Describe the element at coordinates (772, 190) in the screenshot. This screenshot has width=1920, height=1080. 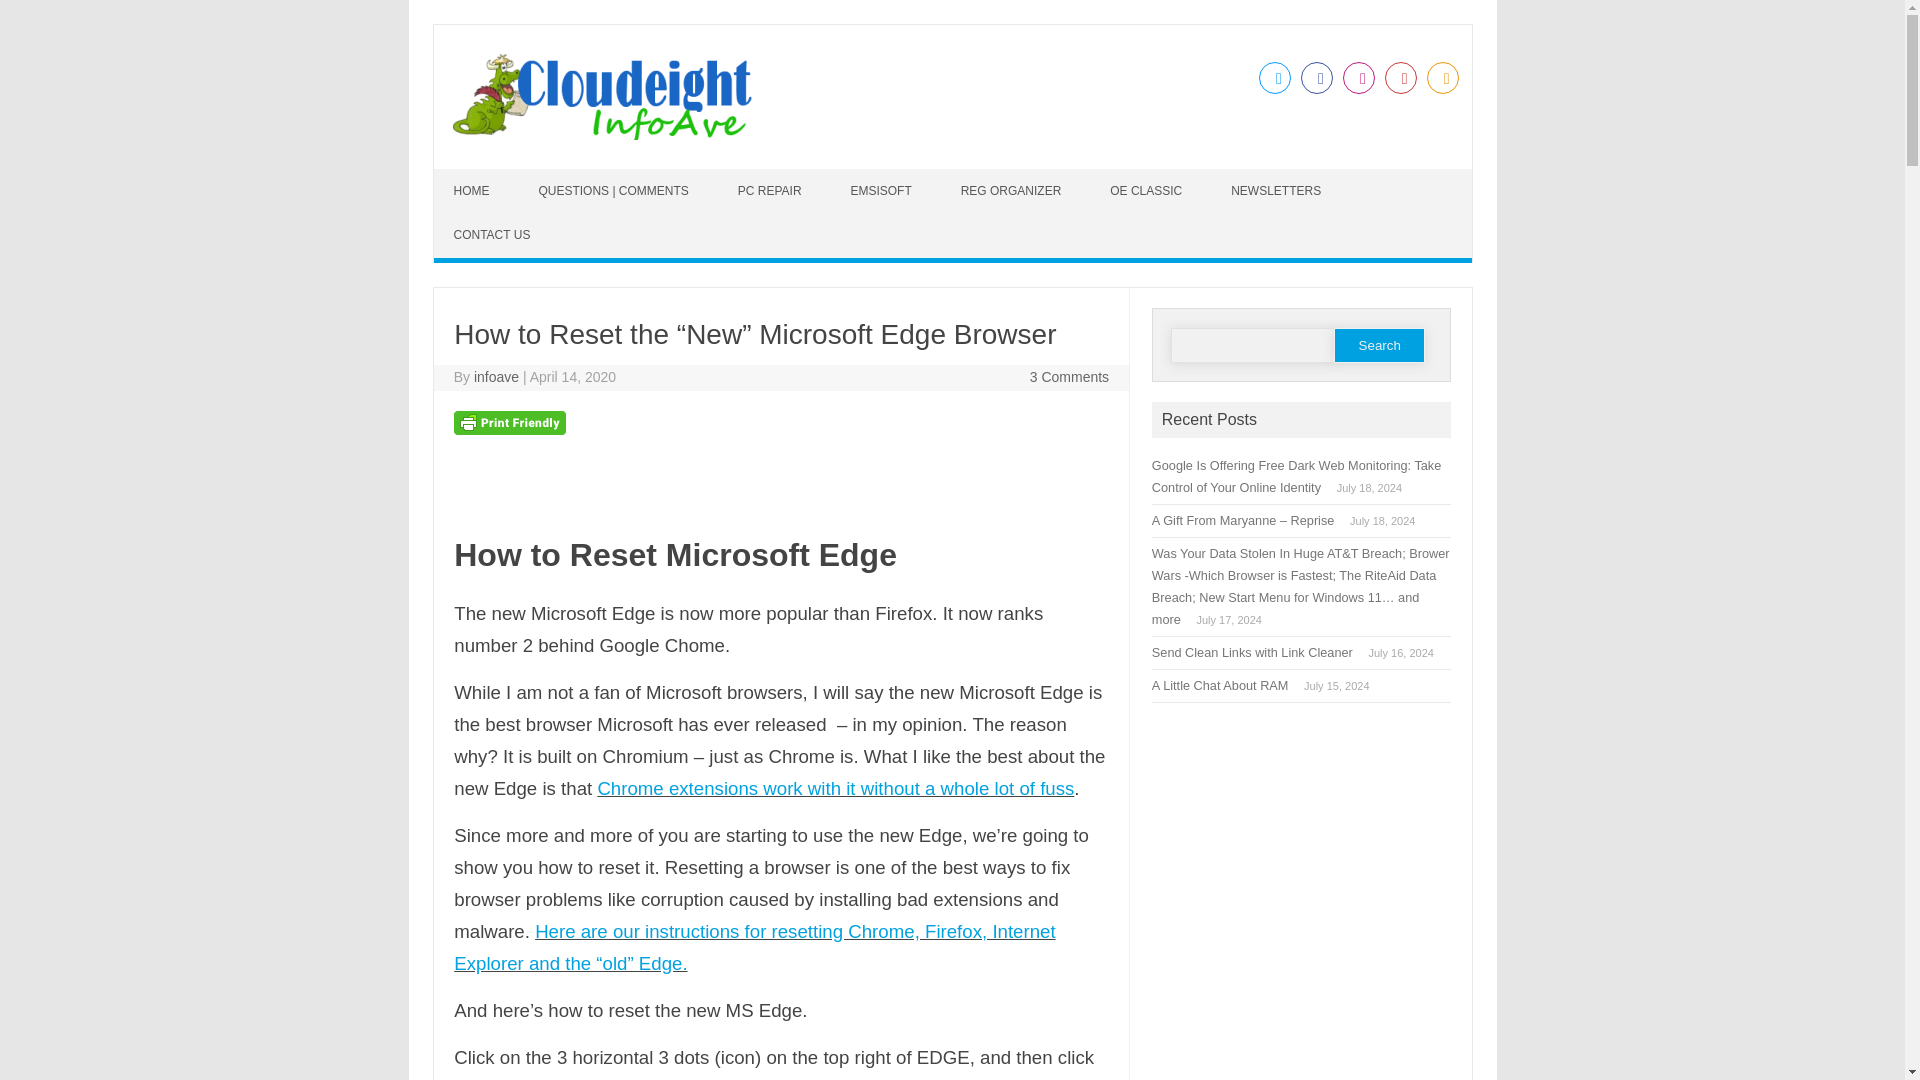
I see `PC REPAIR` at that location.